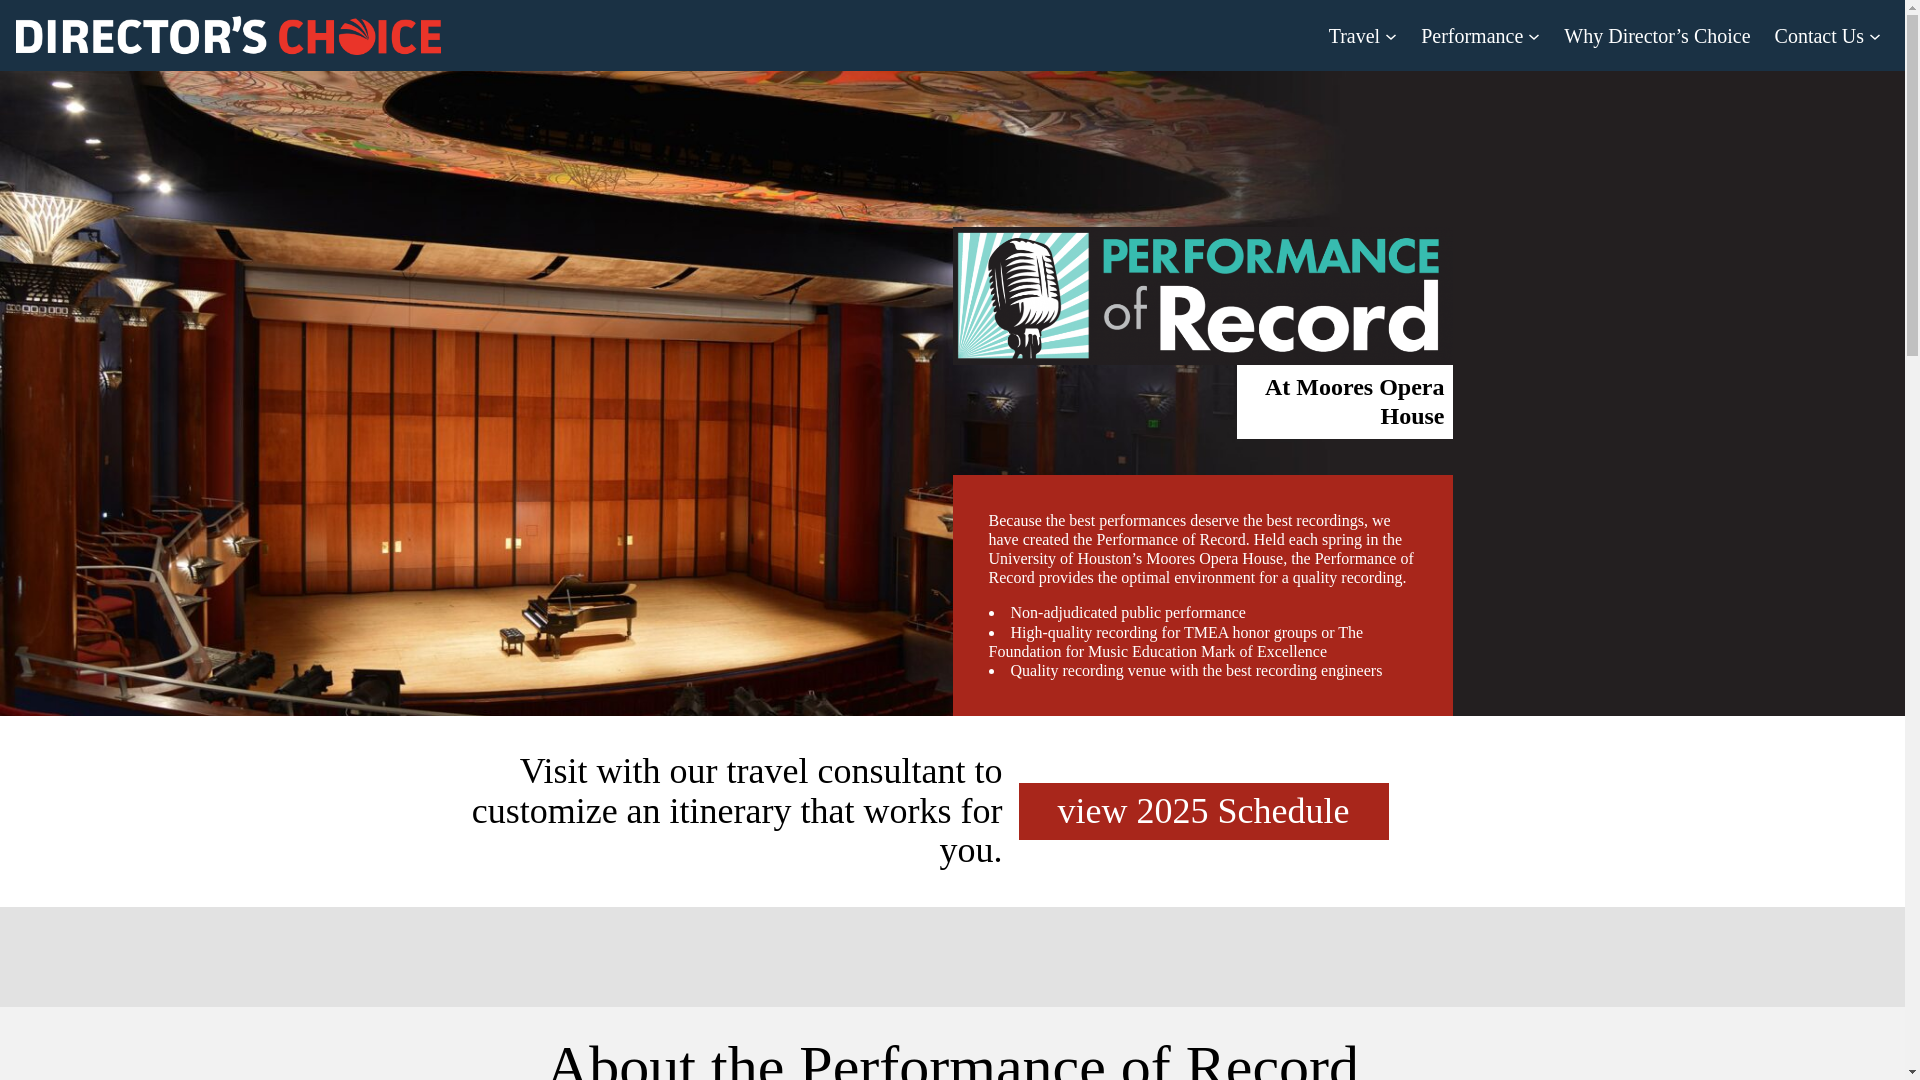  Describe the element at coordinates (1828, 35) in the screenshot. I see `Contact Us` at that location.